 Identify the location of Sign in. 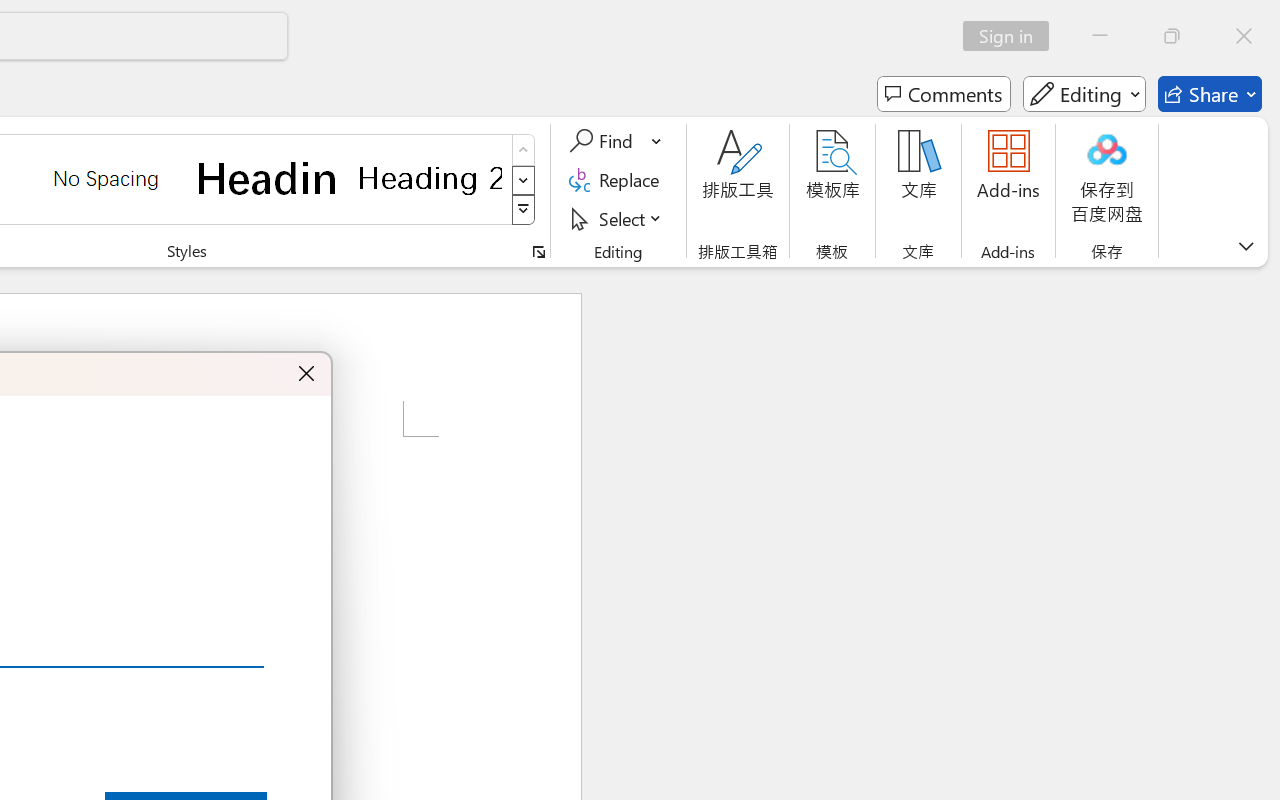
(1012, 36).